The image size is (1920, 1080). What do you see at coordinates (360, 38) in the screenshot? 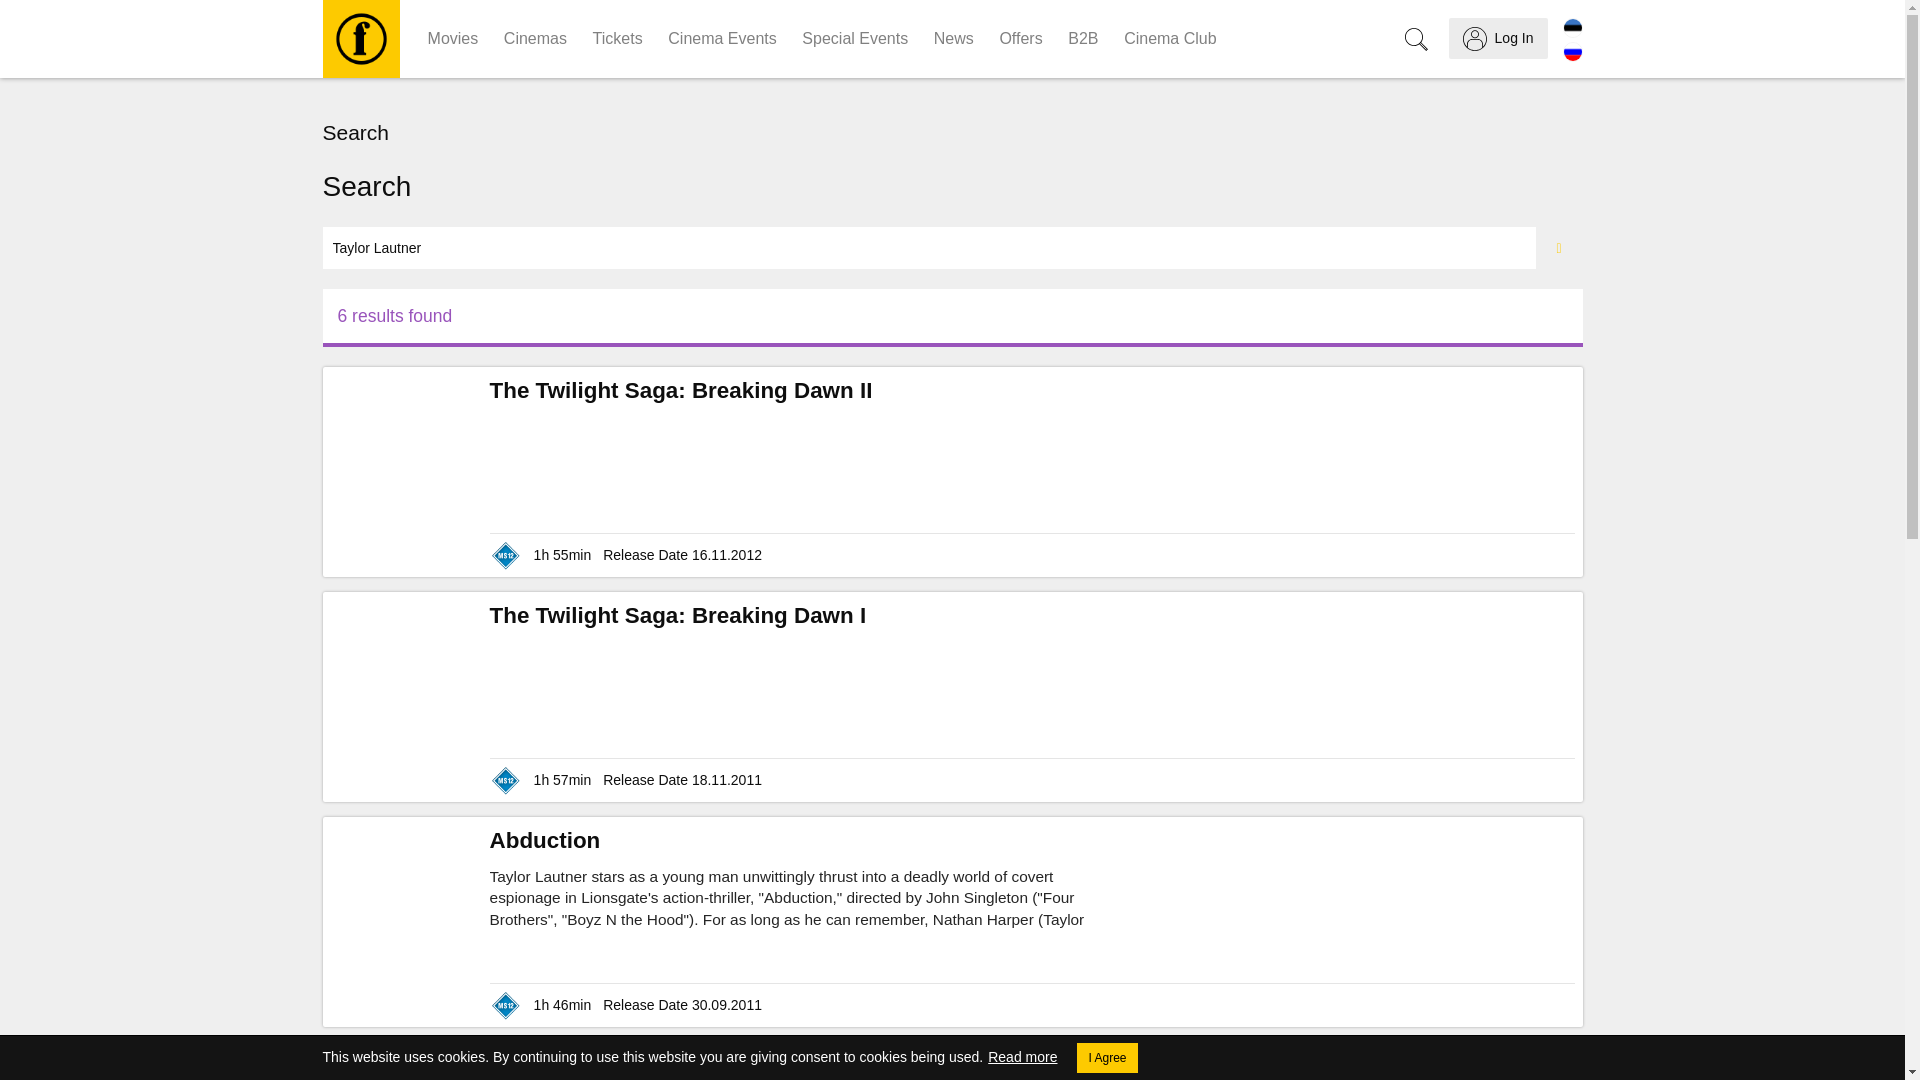
I see `Forum Cinemas` at bounding box center [360, 38].